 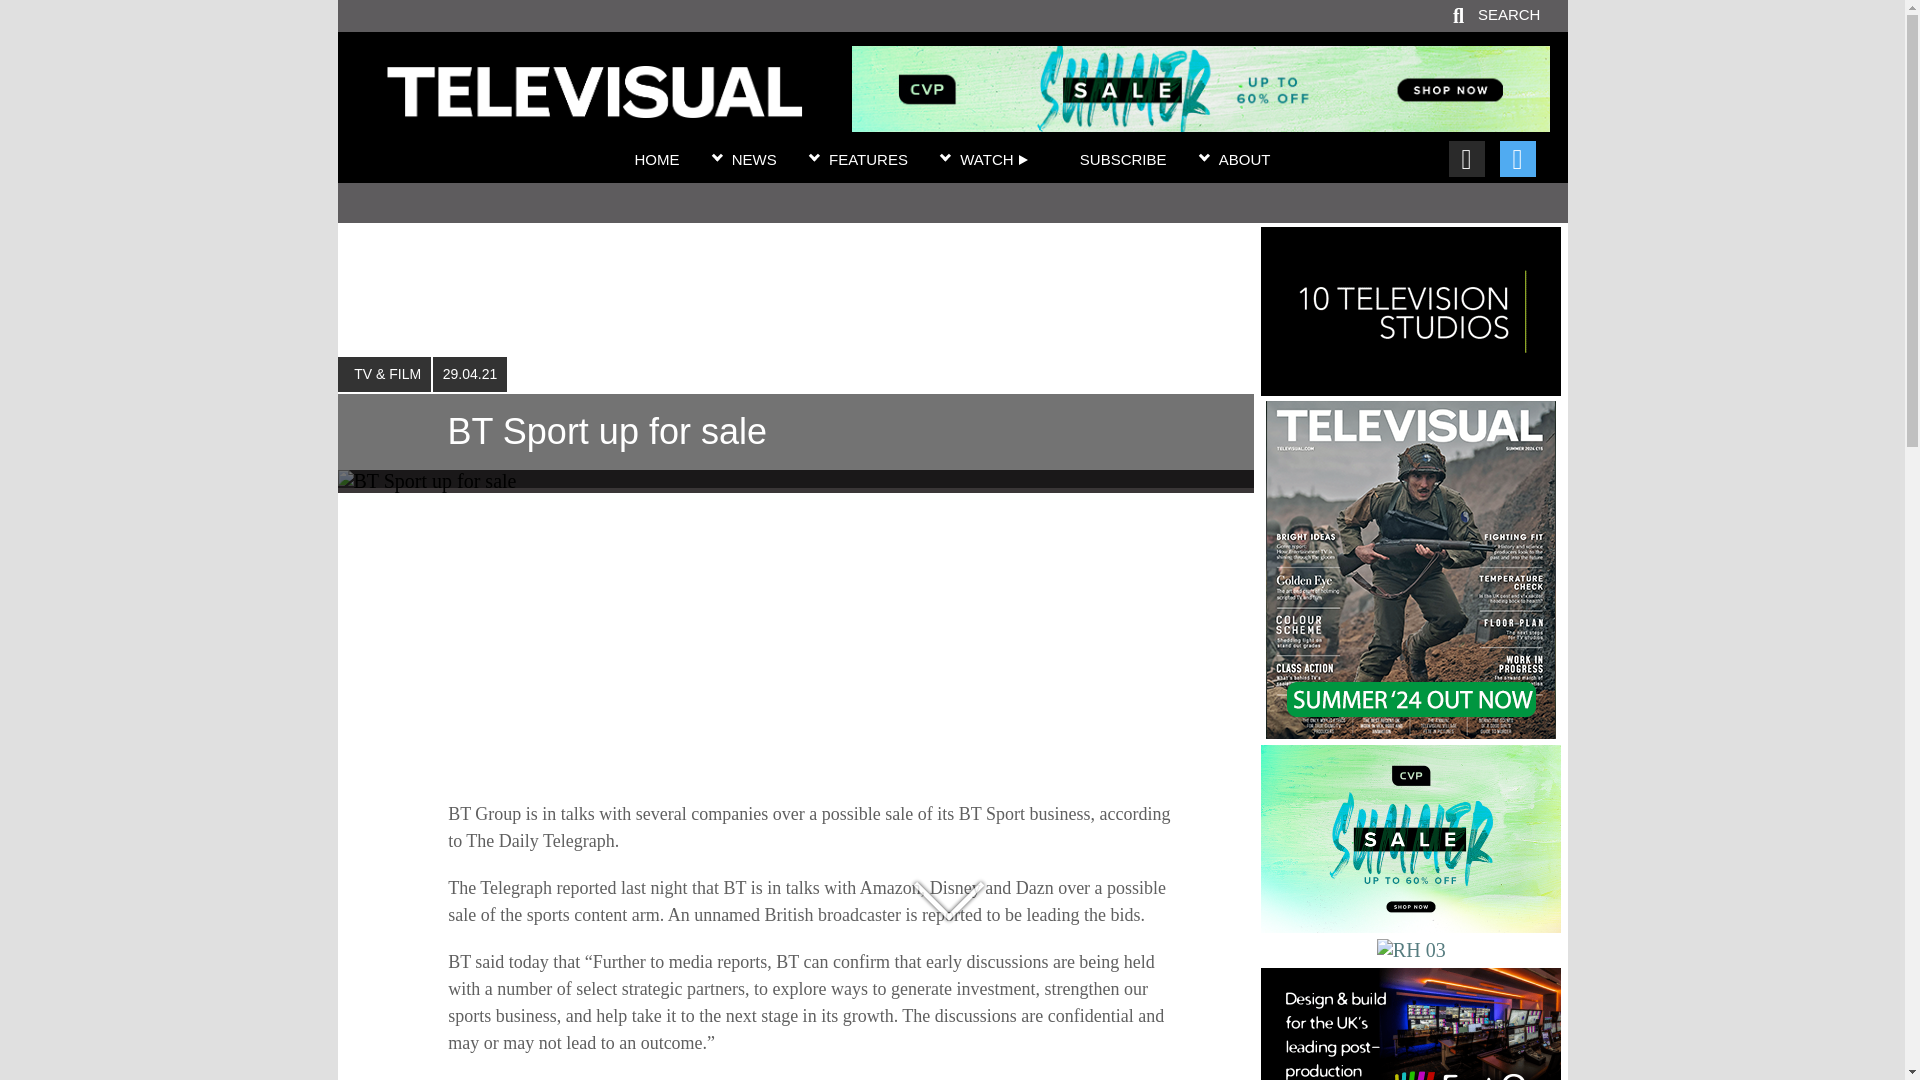 I want to click on NEWS, so click(x=754, y=160).